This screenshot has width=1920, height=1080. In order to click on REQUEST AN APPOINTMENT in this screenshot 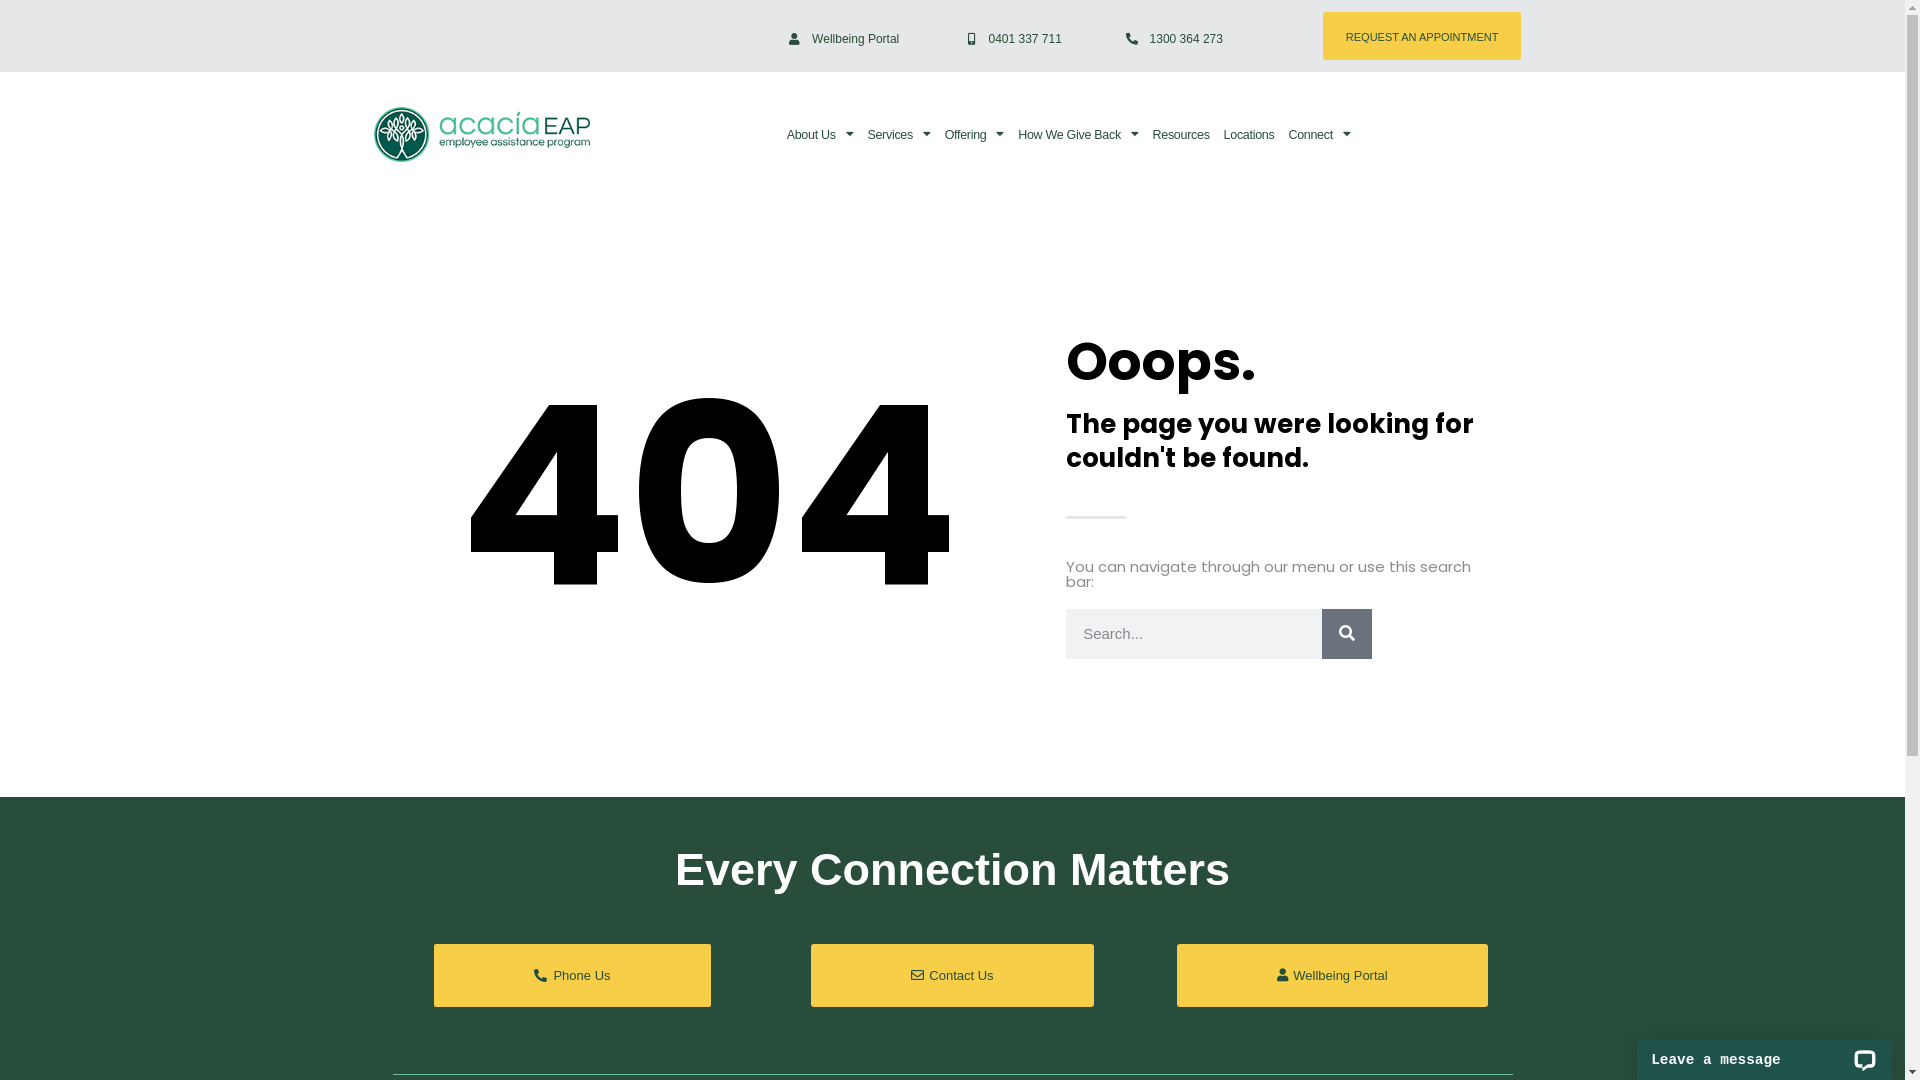, I will do `click(1422, 36)`.